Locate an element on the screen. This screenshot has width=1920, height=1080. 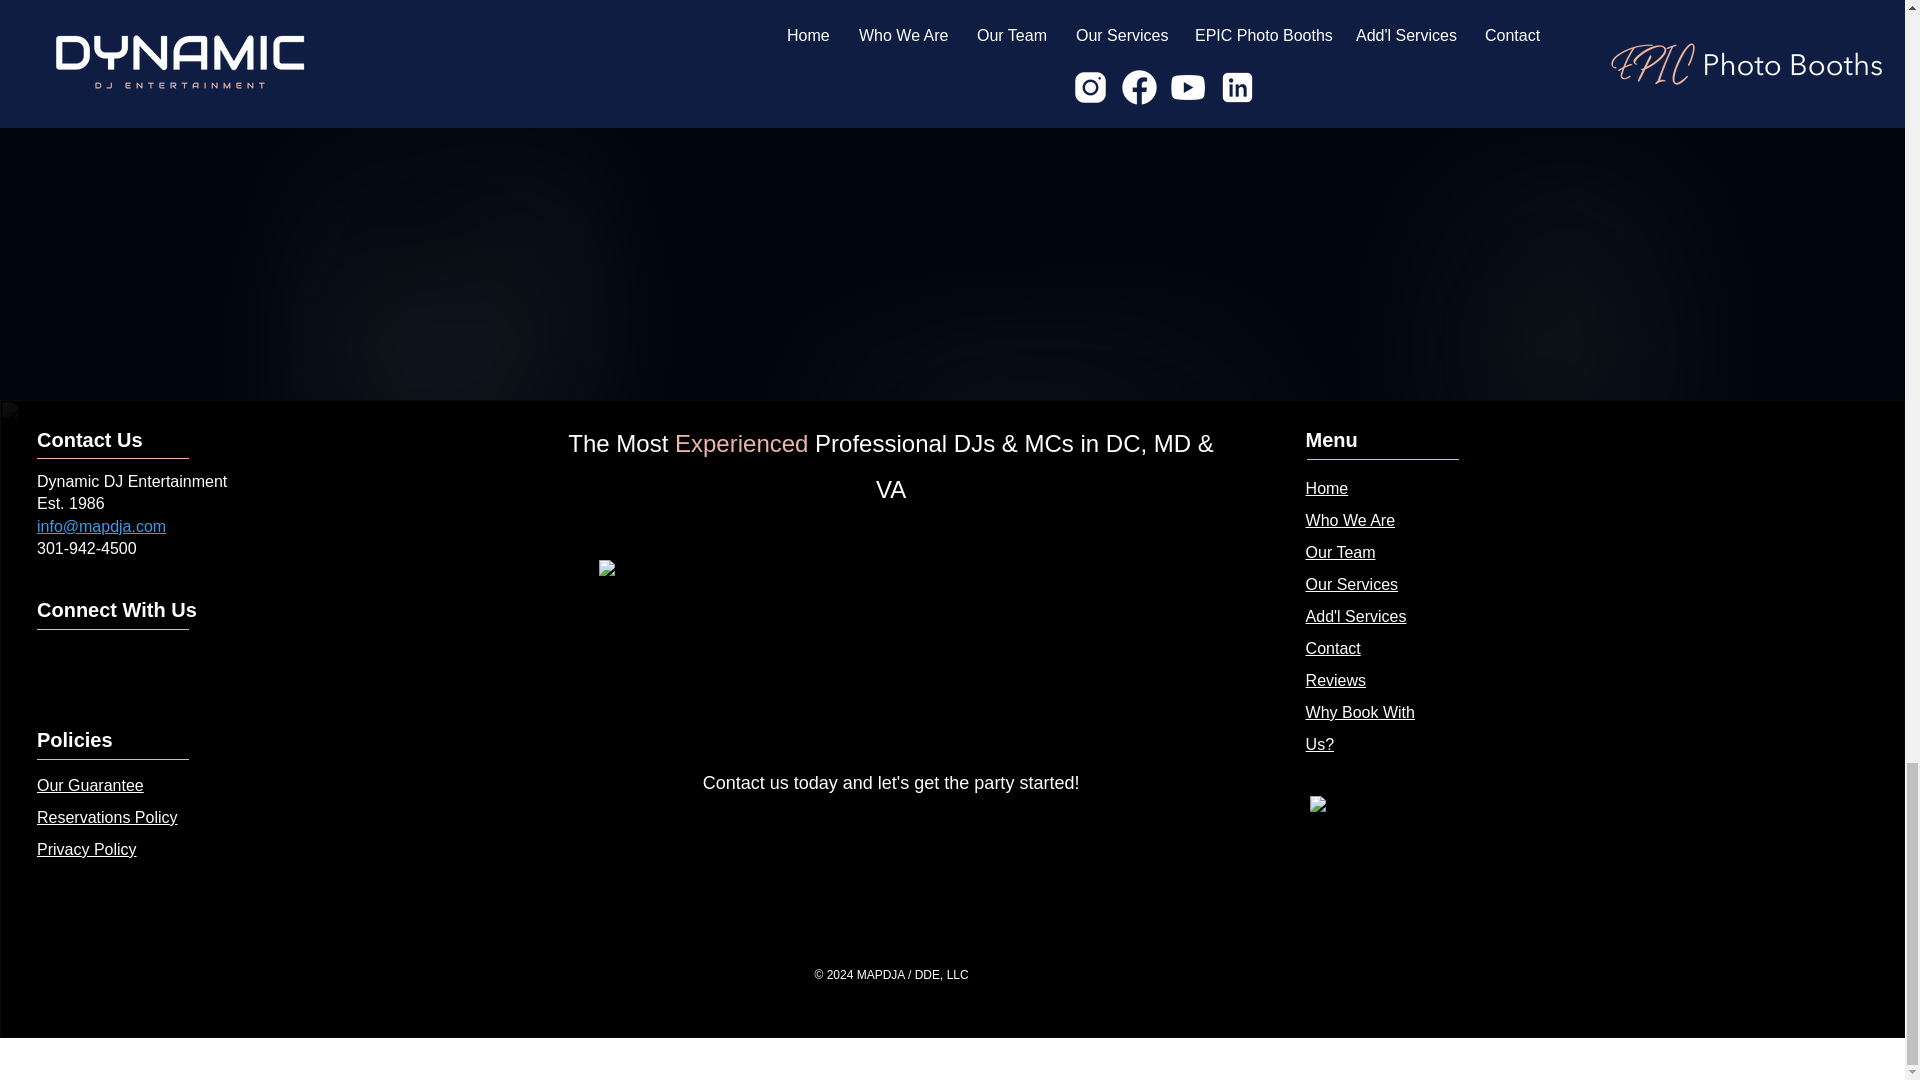
Our Team is located at coordinates (1340, 552).